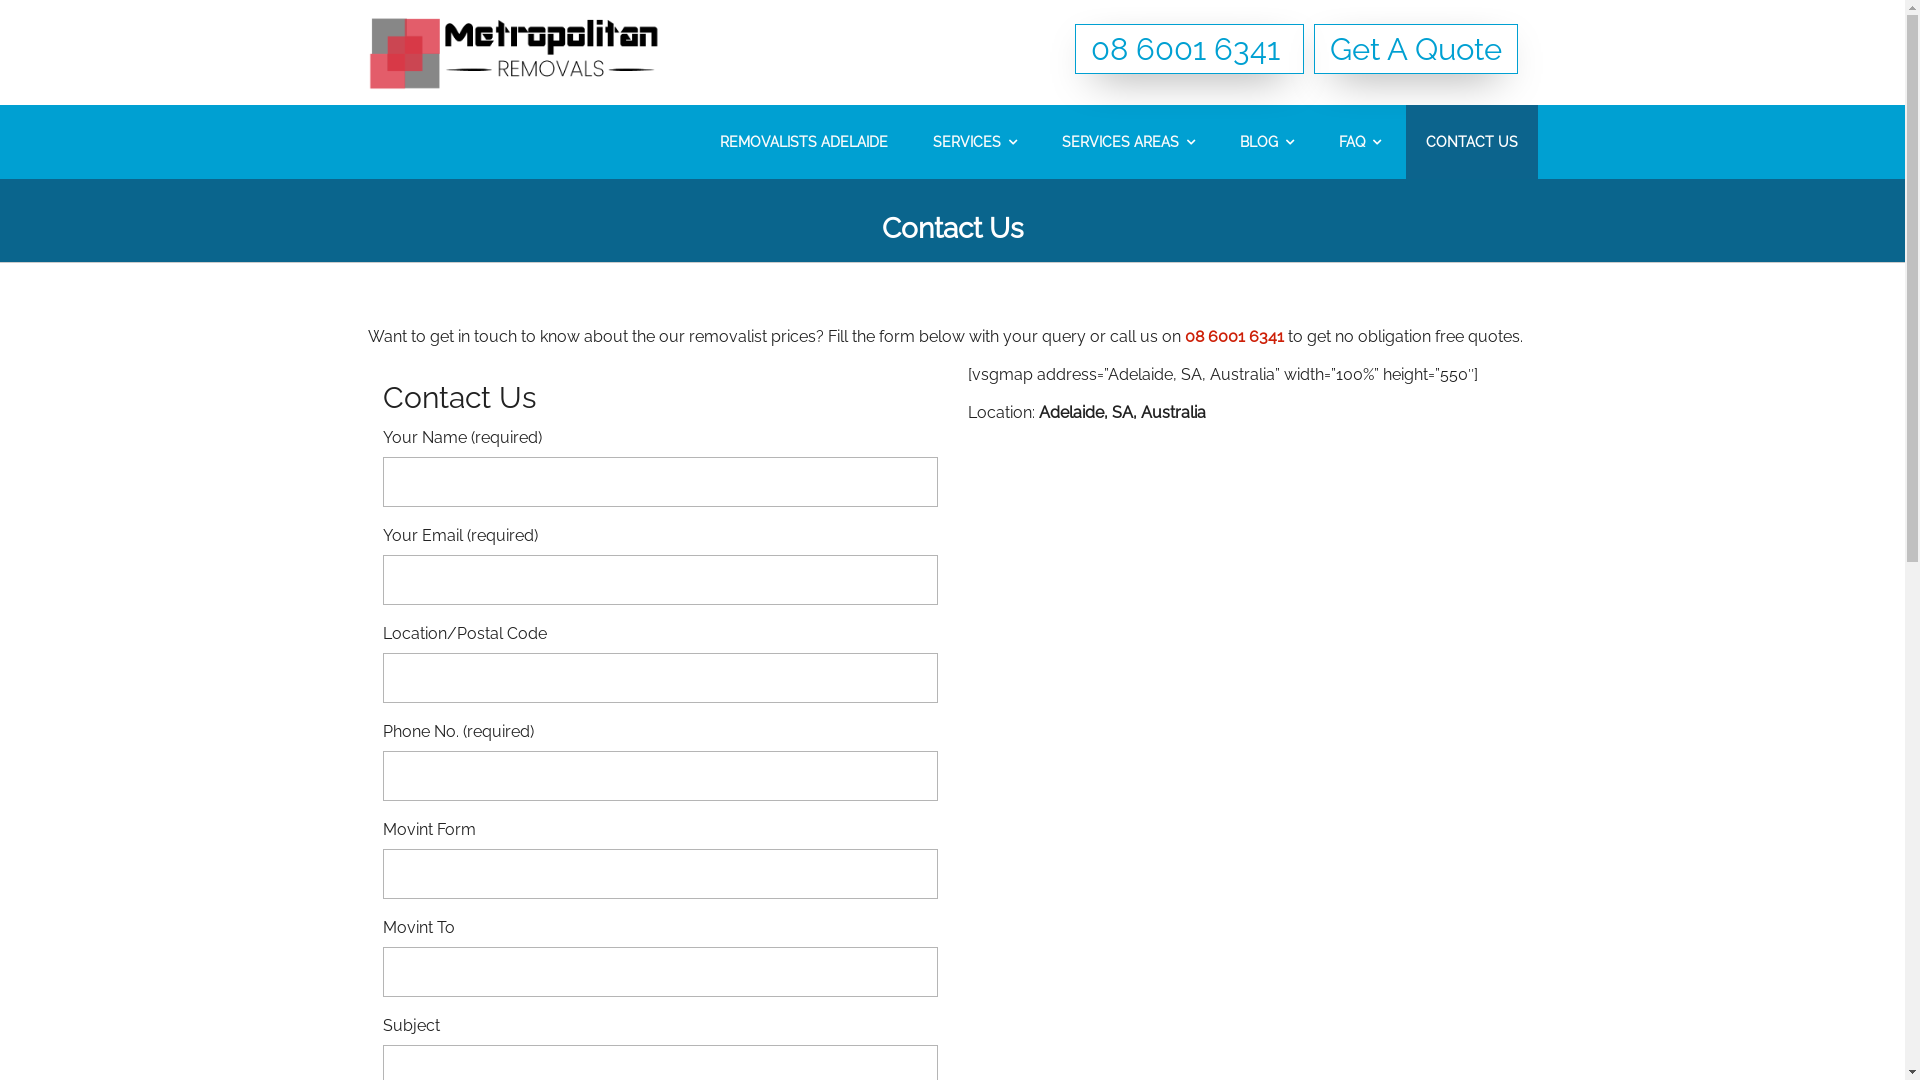 This screenshot has width=1920, height=1080. Describe the element at coordinates (1234, 336) in the screenshot. I see `08 6001 6341` at that location.